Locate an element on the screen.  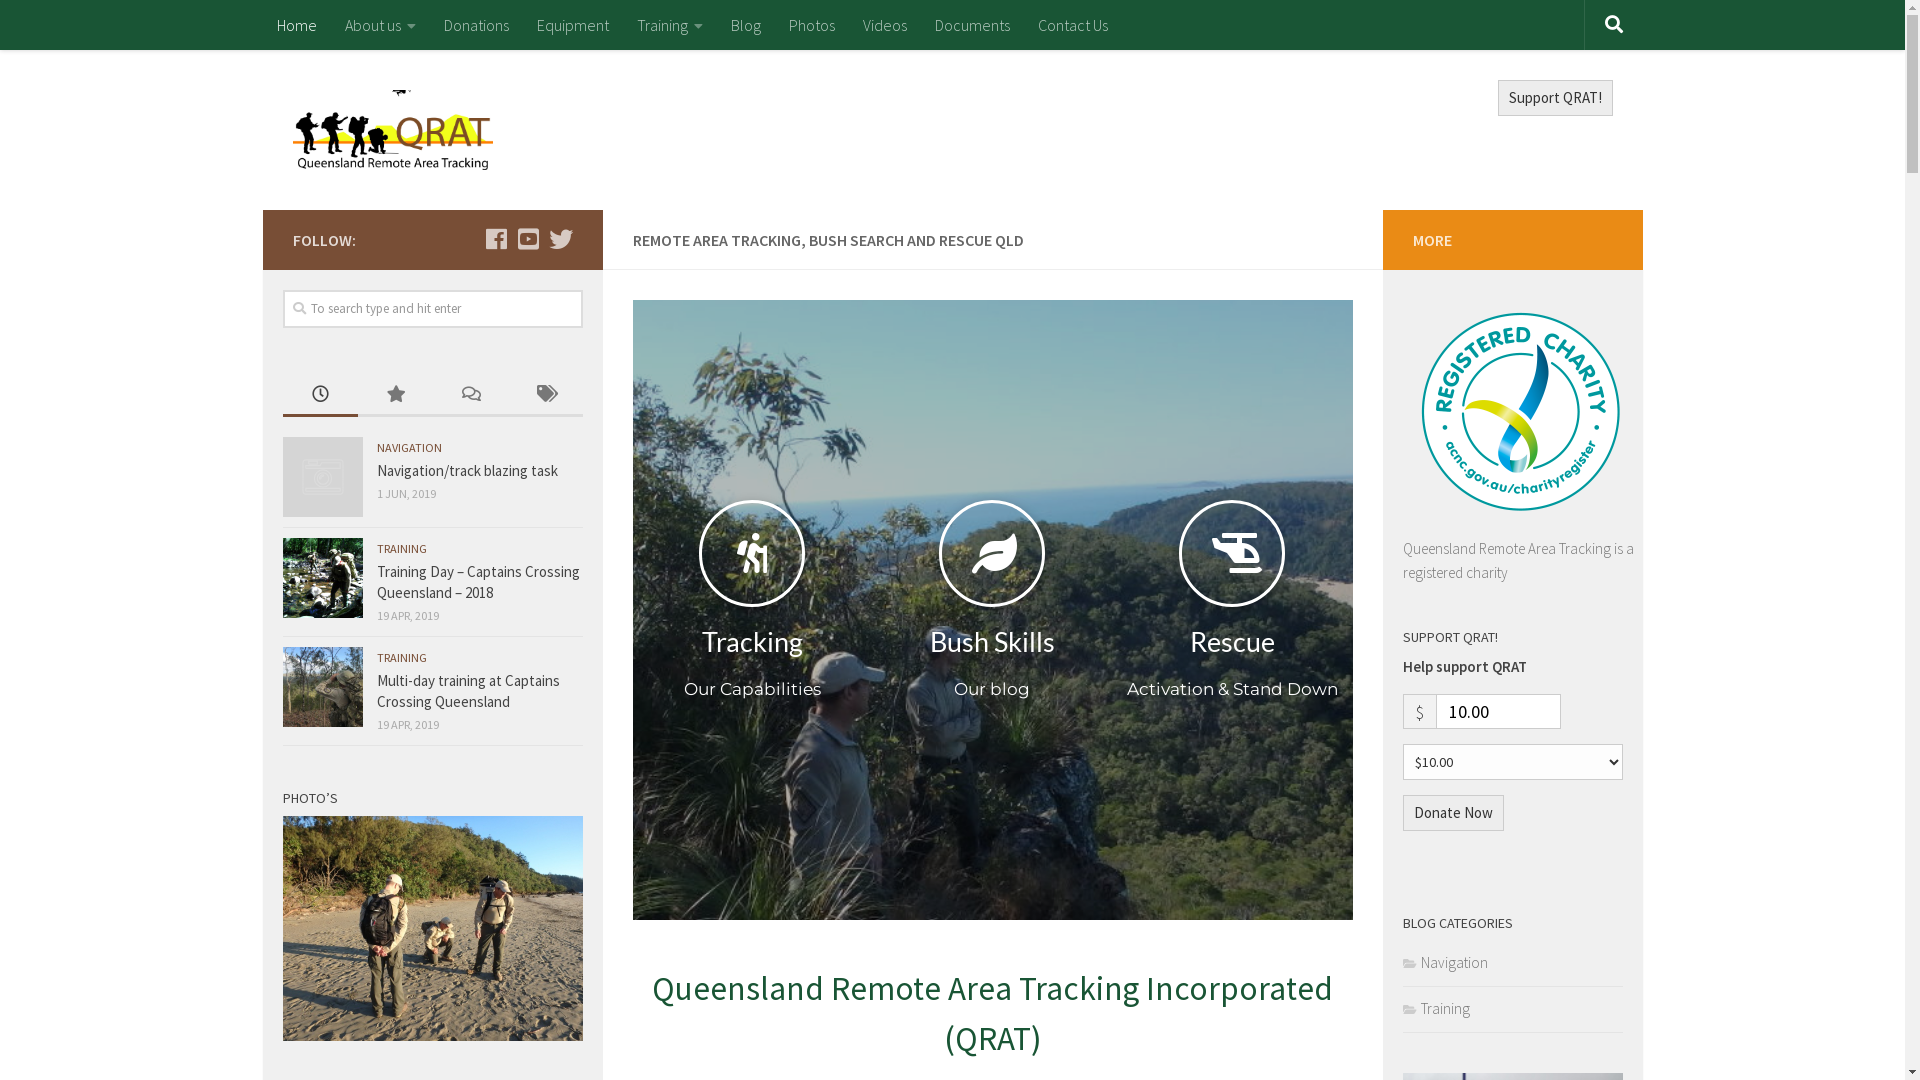
Navigation is located at coordinates (1444, 962).